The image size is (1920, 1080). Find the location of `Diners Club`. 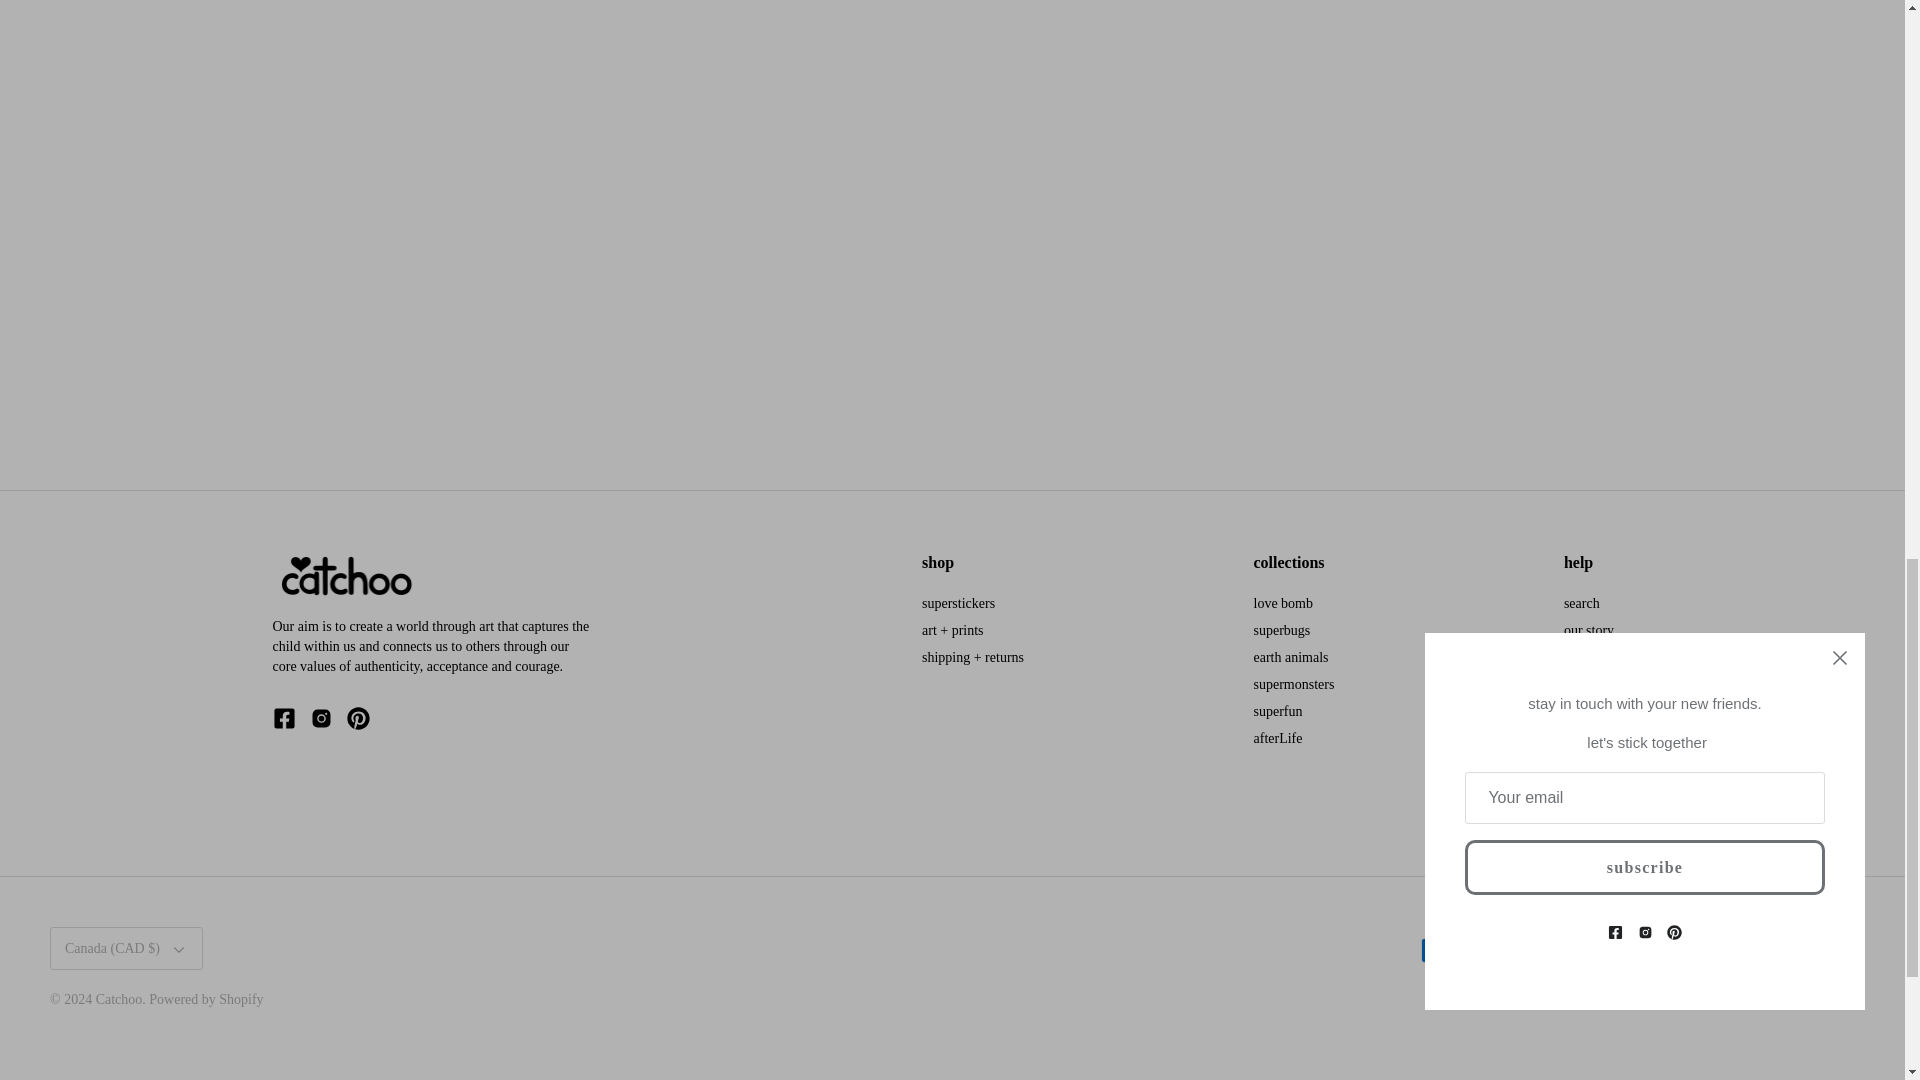

Diners Club is located at coordinates (1538, 950).